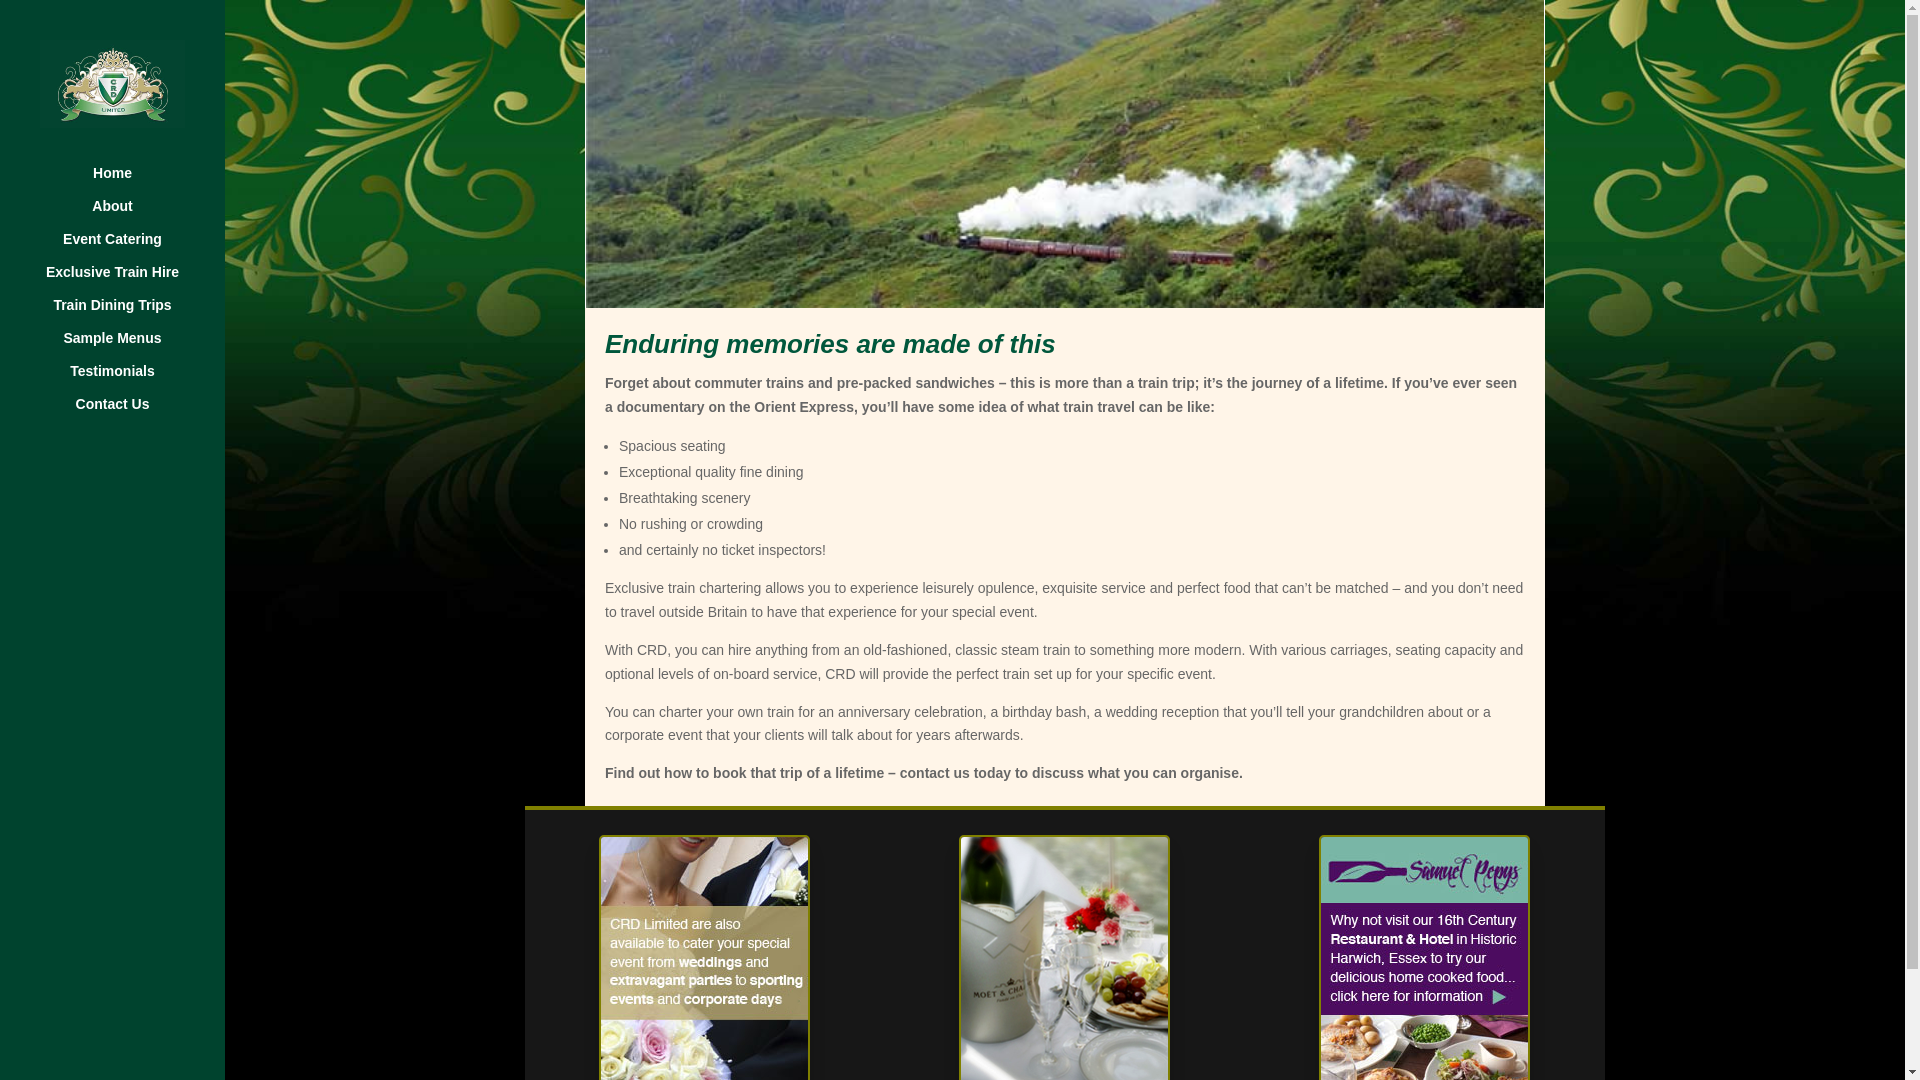 Image resolution: width=1920 pixels, height=1080 pixels. I want to click on About, so click(132, 215).